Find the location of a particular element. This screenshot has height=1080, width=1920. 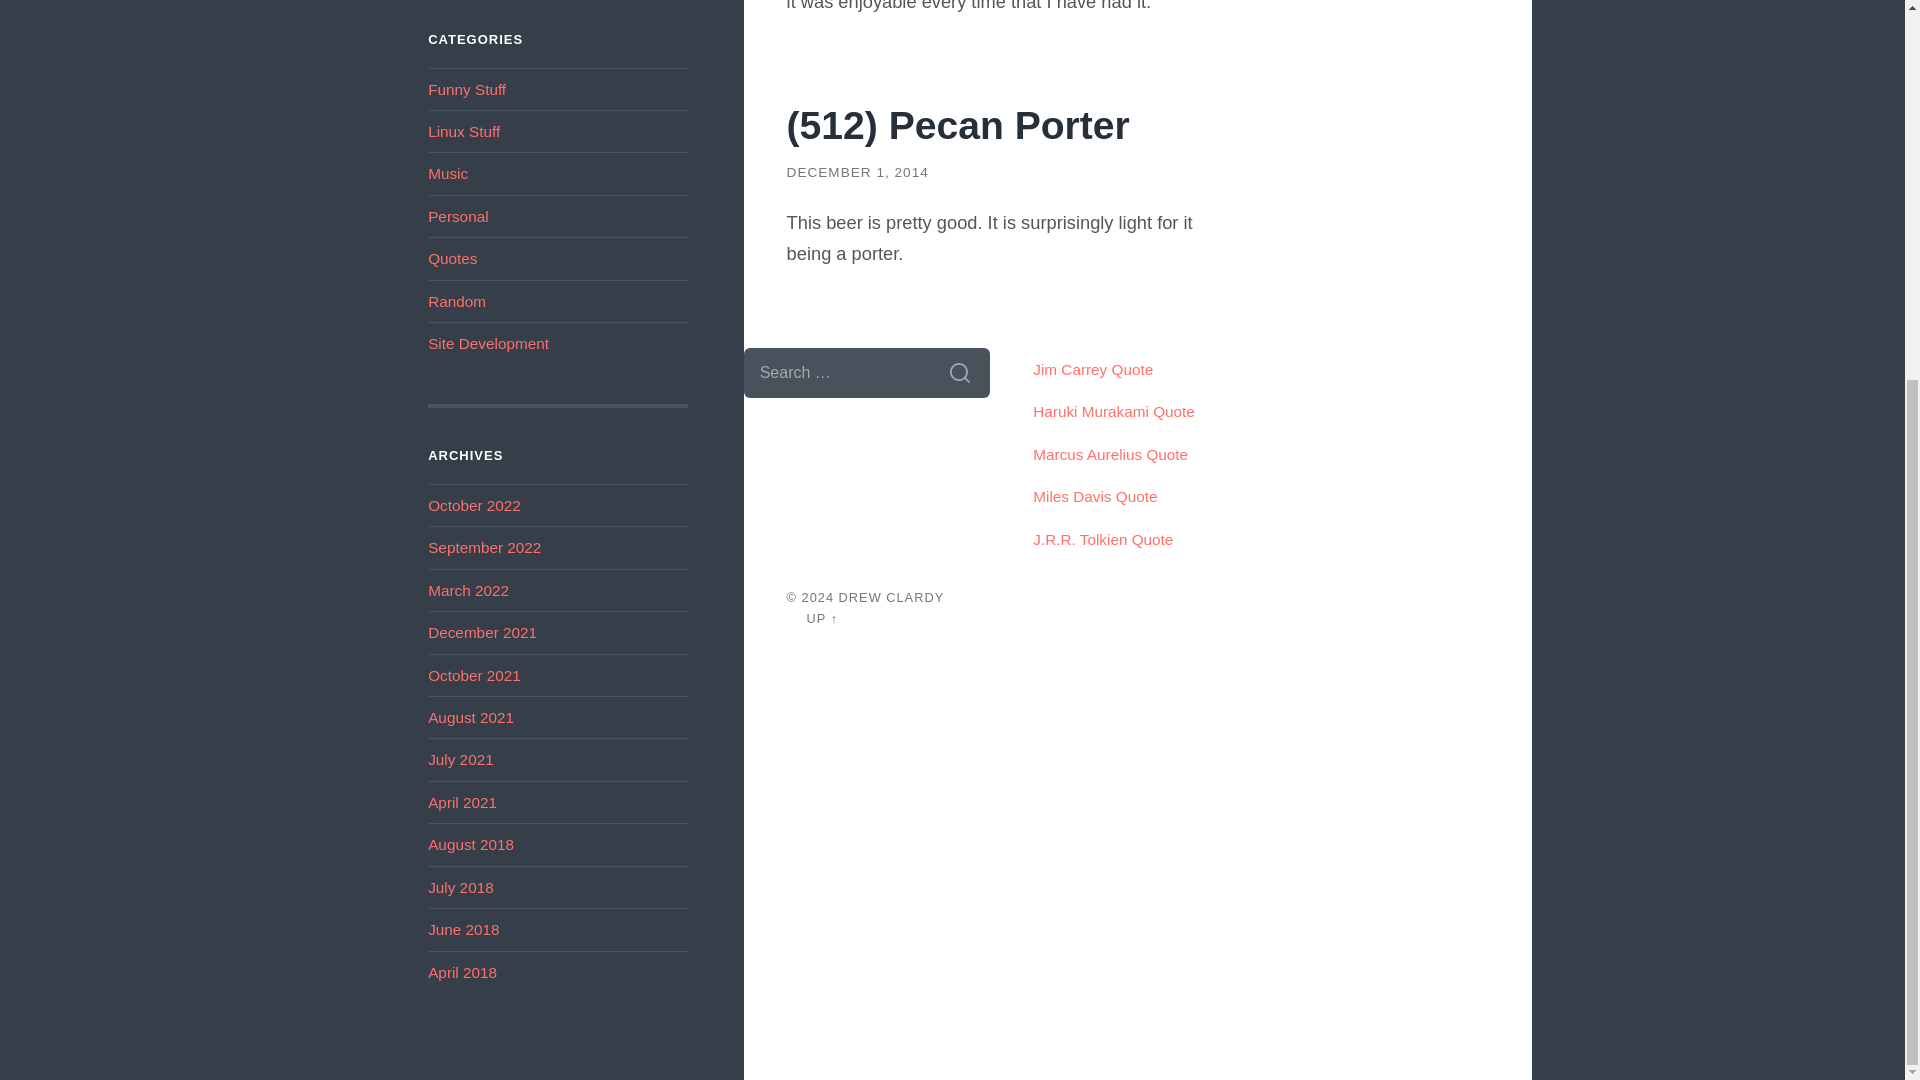

June 2018 is located at coordinates (464, 930).